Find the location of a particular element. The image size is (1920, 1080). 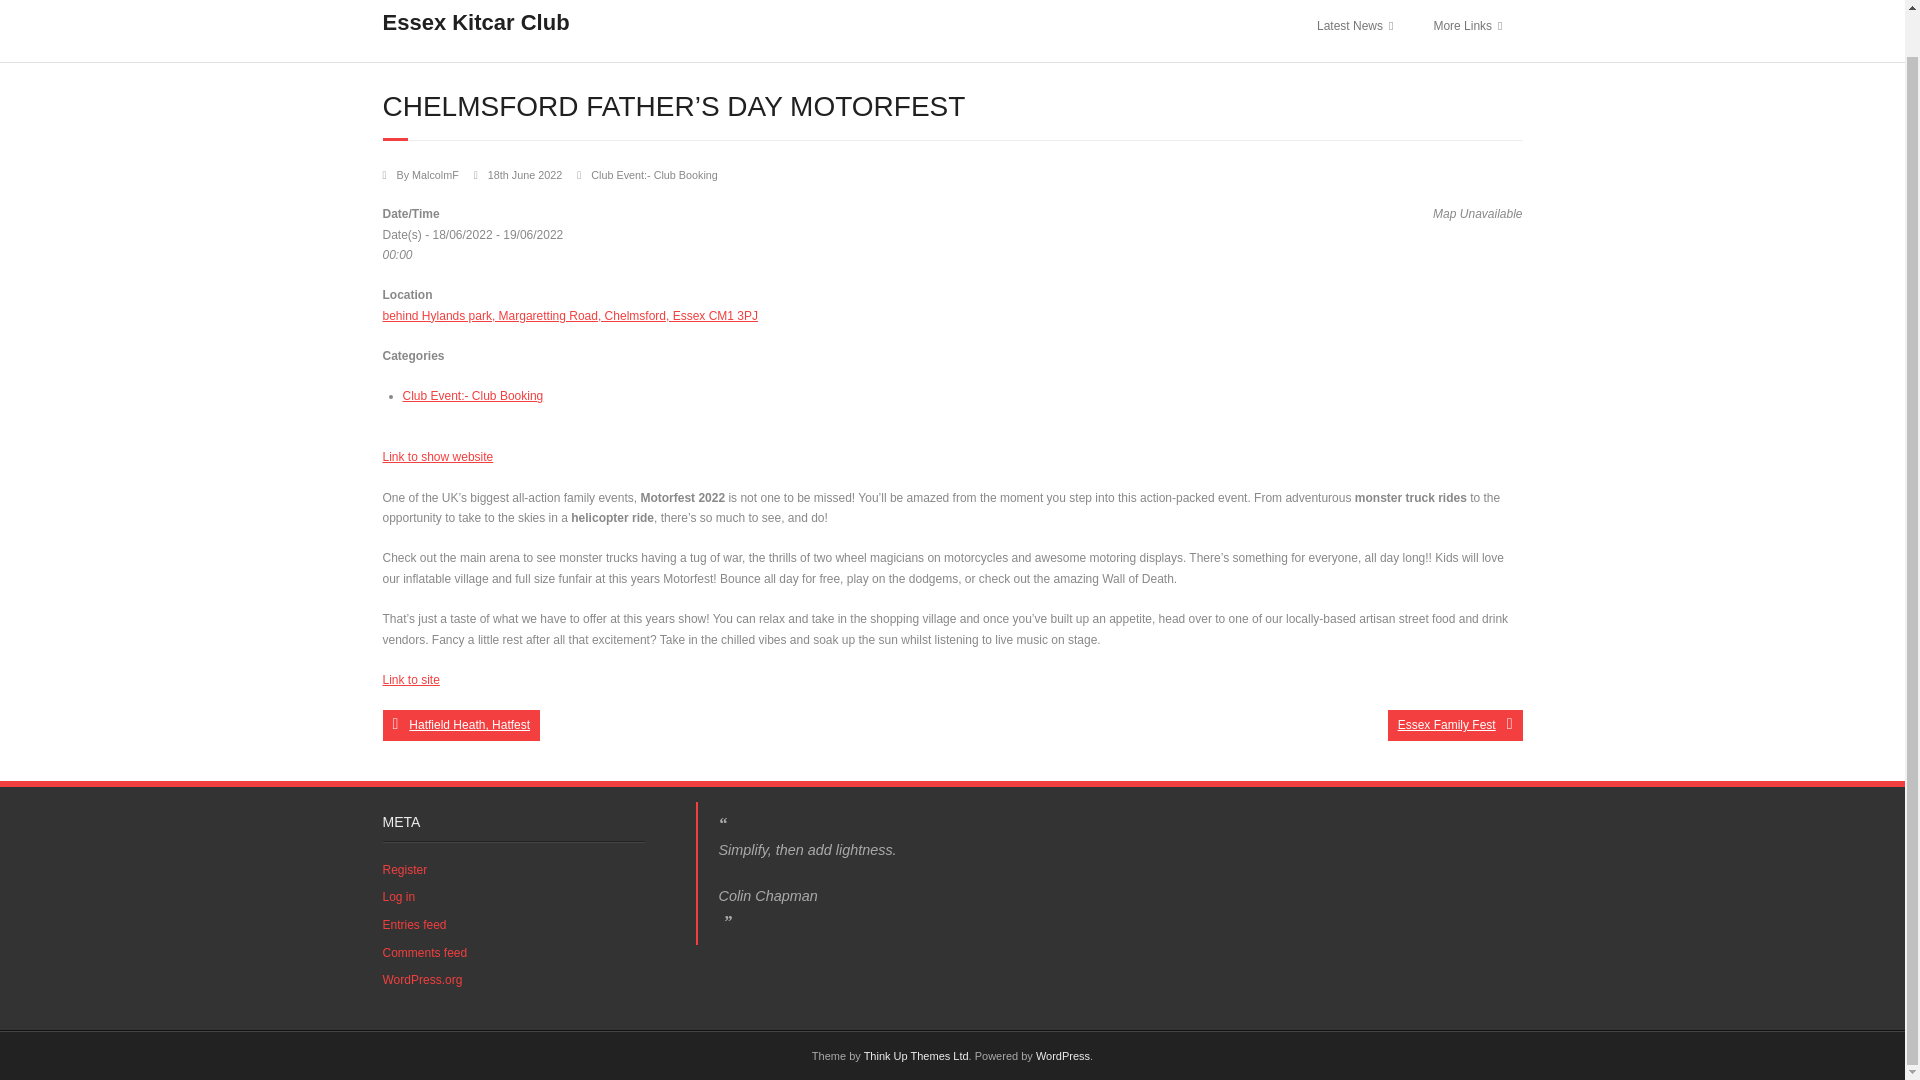

View all posts by MalcolmF is located at coordinates (435, 174).